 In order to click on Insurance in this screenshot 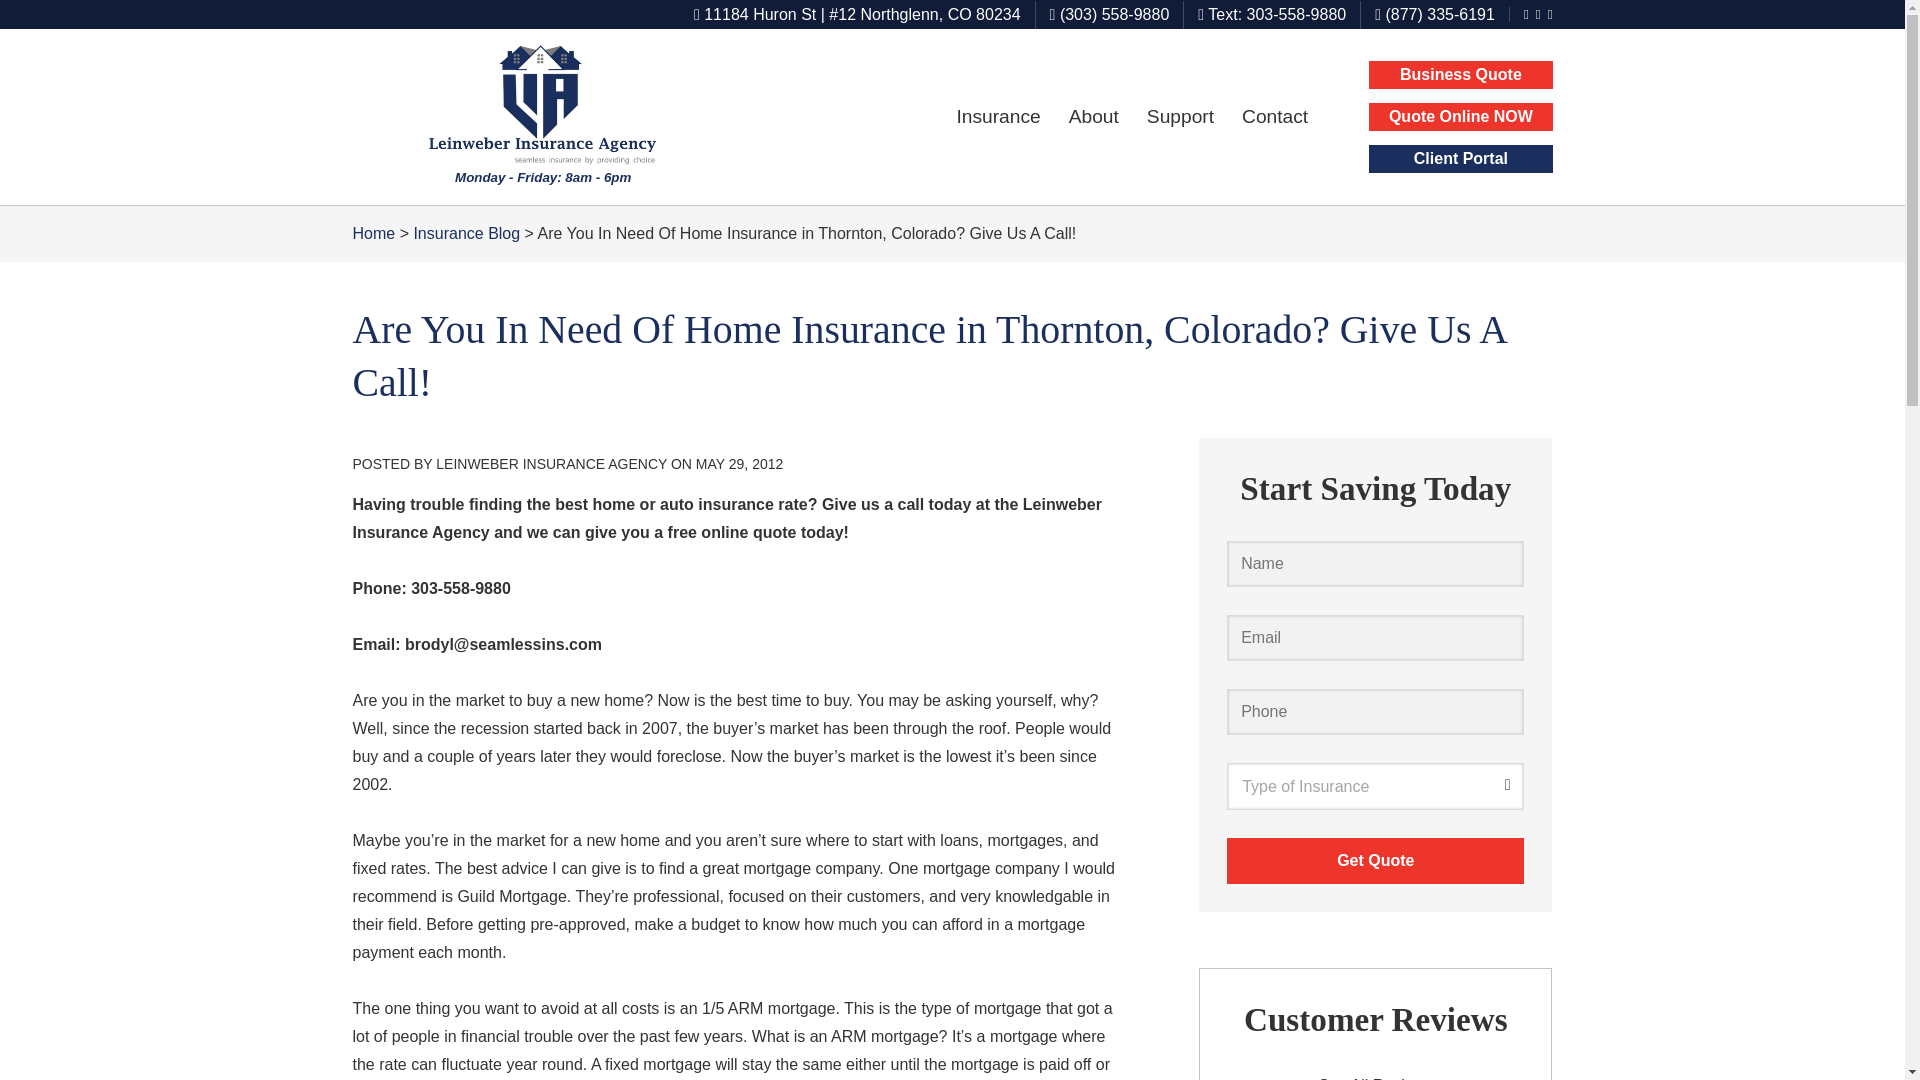, I will do `click(998, 116)`.